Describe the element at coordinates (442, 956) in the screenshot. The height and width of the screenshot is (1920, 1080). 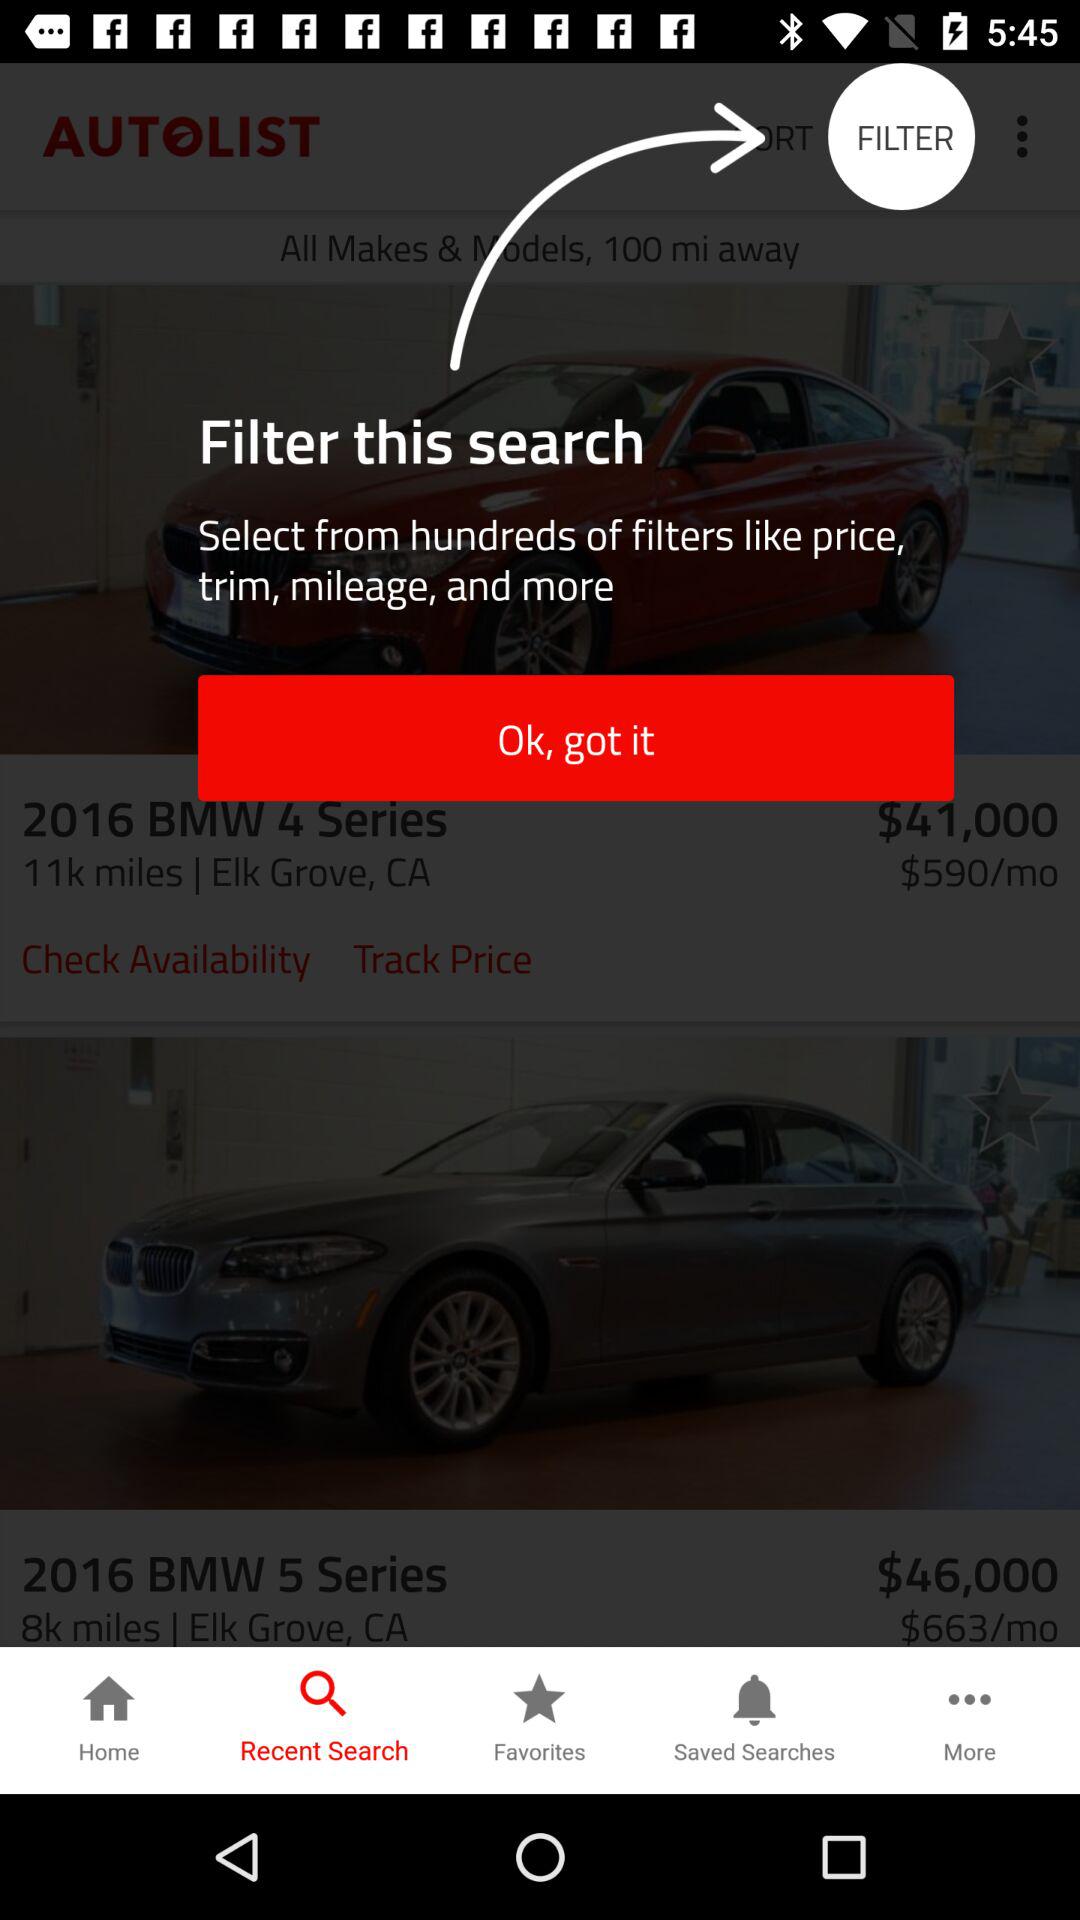
I see `turn on the icon next to the check availability` at that location.